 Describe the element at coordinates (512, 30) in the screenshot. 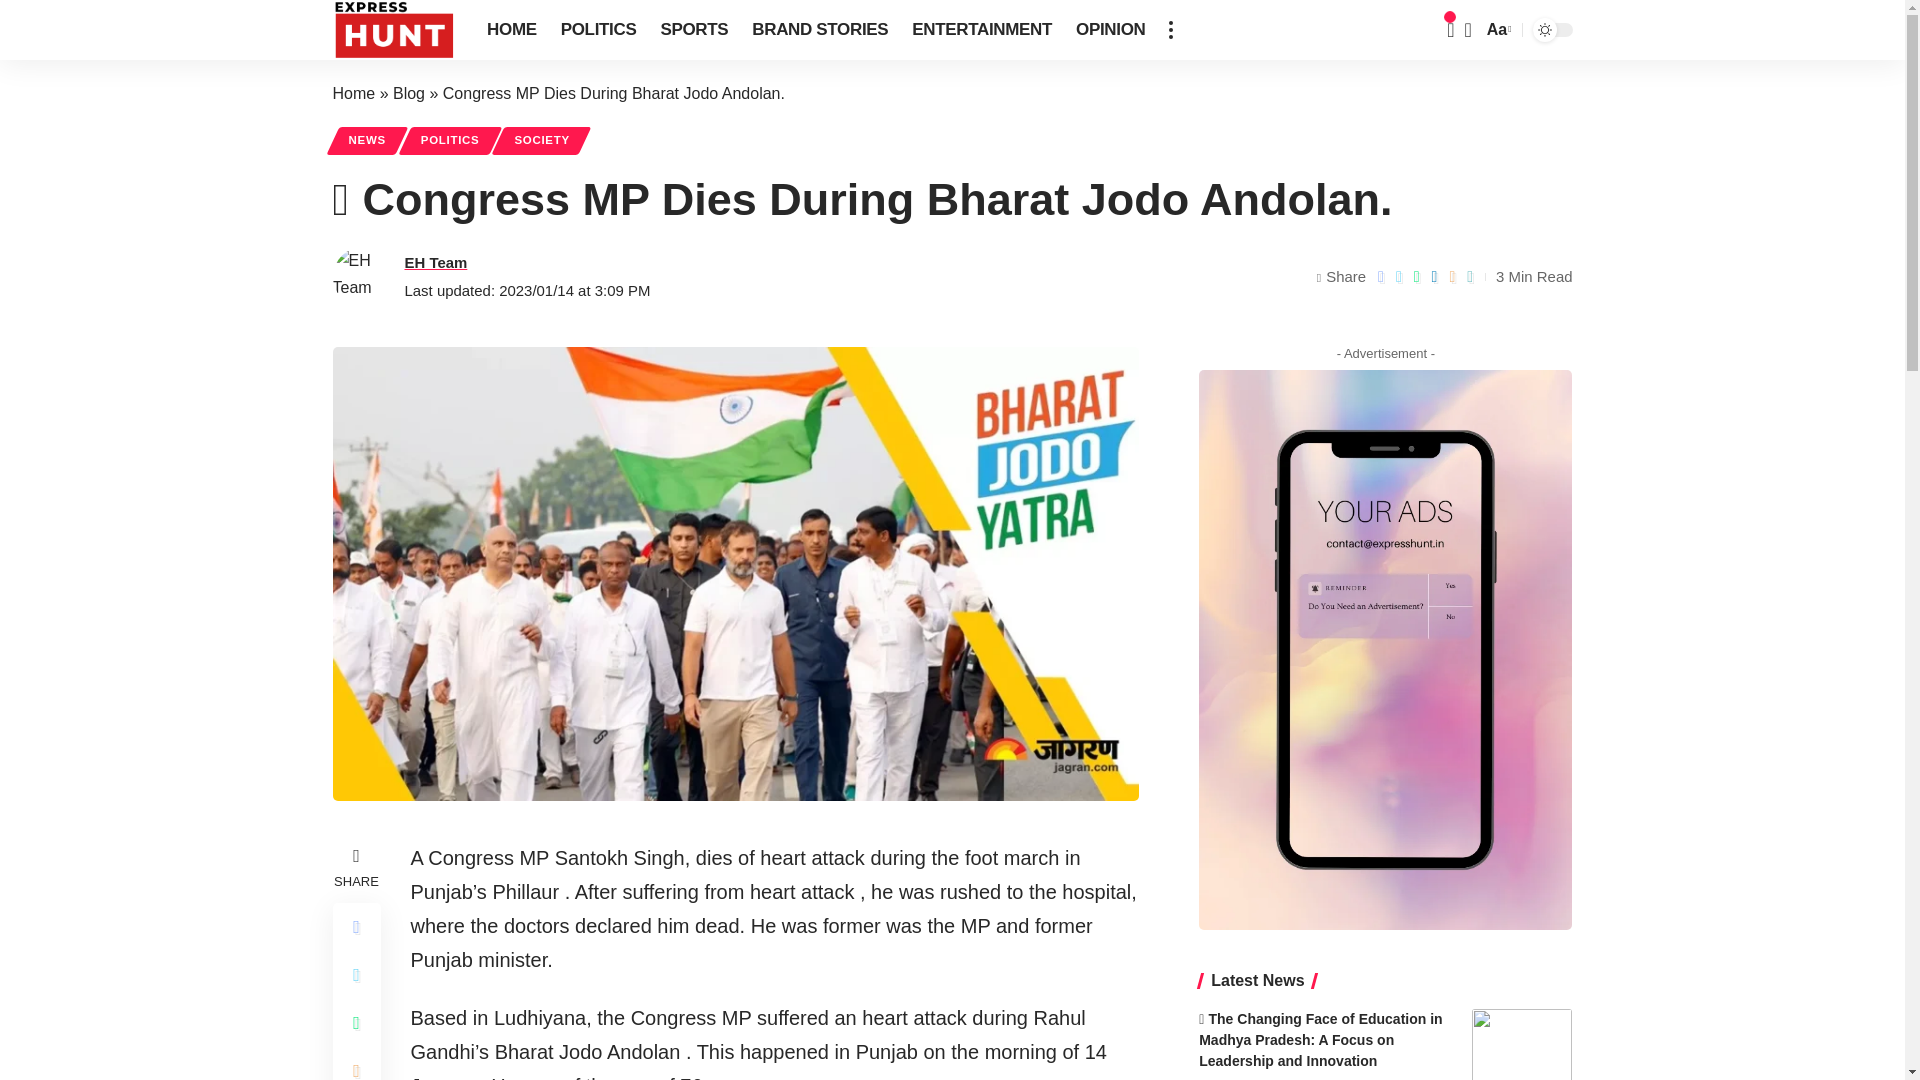

I see `HOME` at that location.